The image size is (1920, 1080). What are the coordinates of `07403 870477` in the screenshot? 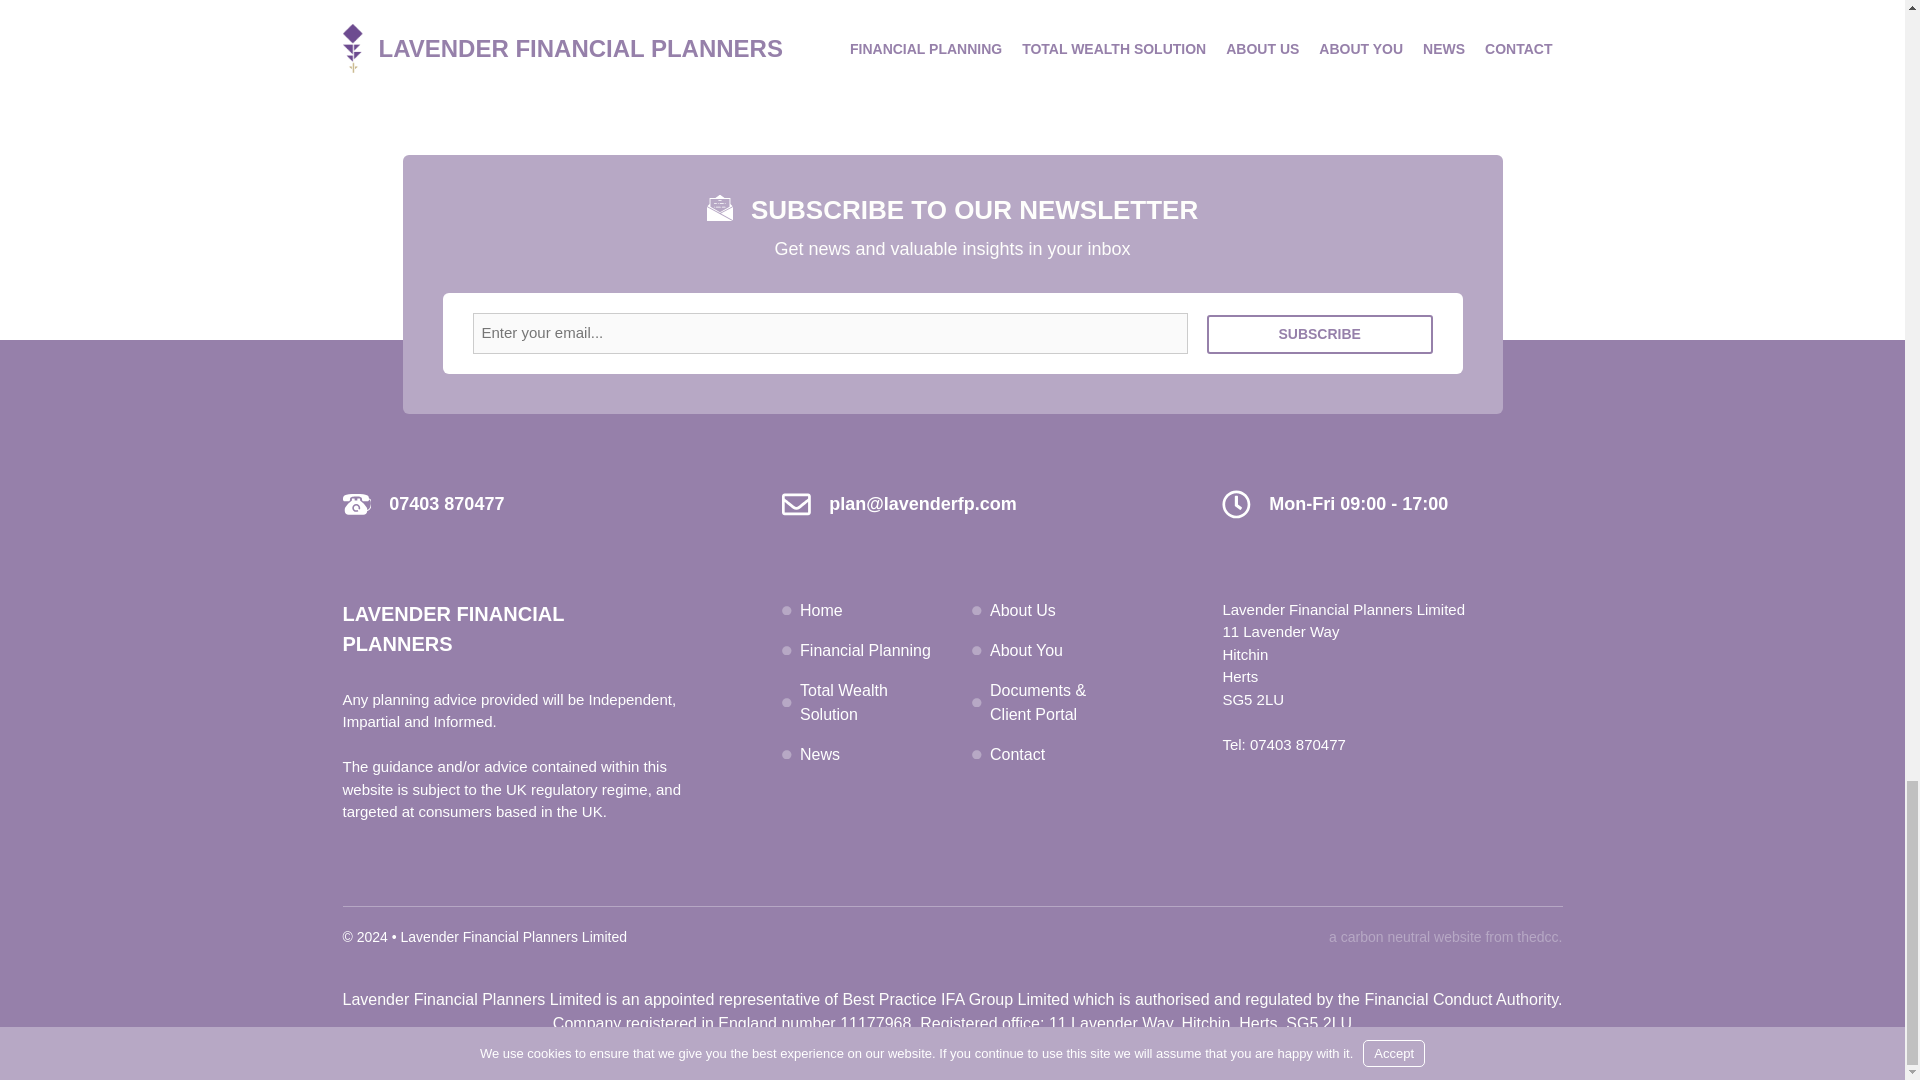 It's located at (1297, 744).